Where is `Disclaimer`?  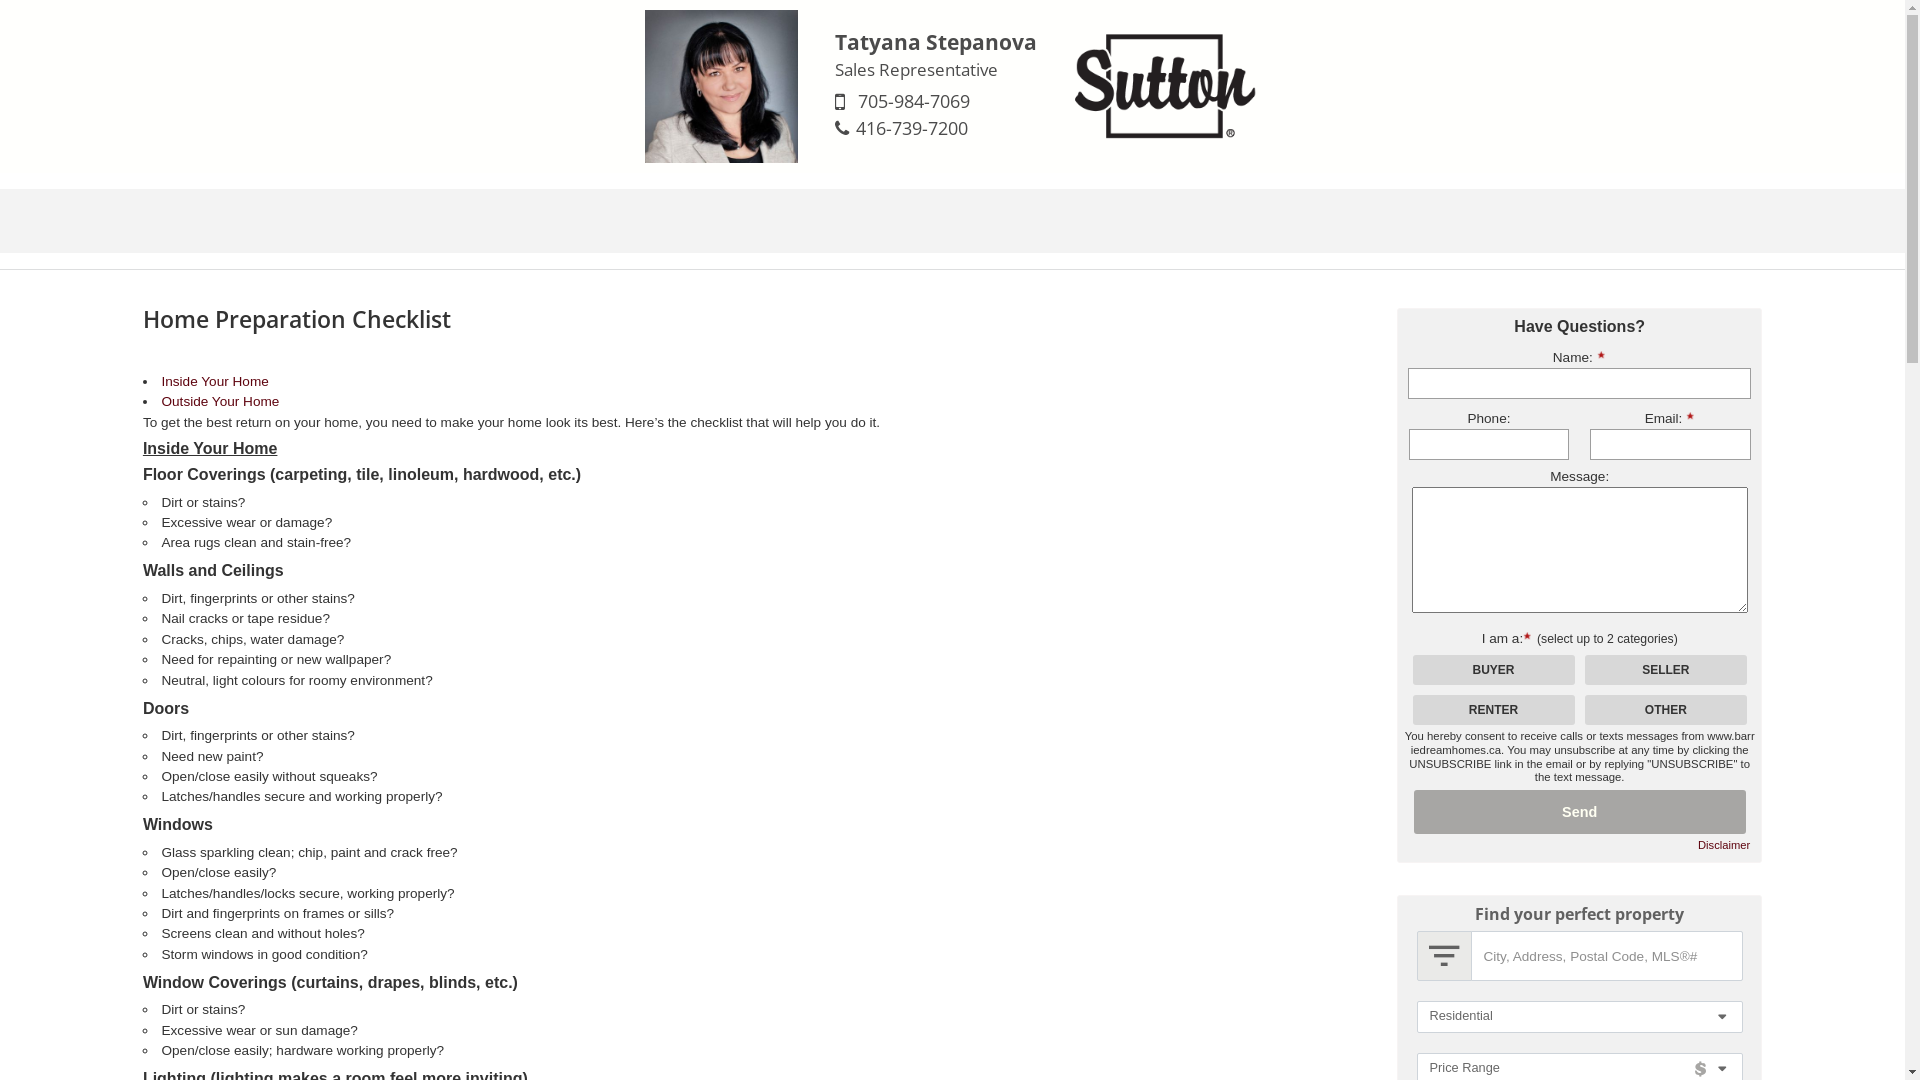
Disclaimer is located at coordinates (1724, 846).